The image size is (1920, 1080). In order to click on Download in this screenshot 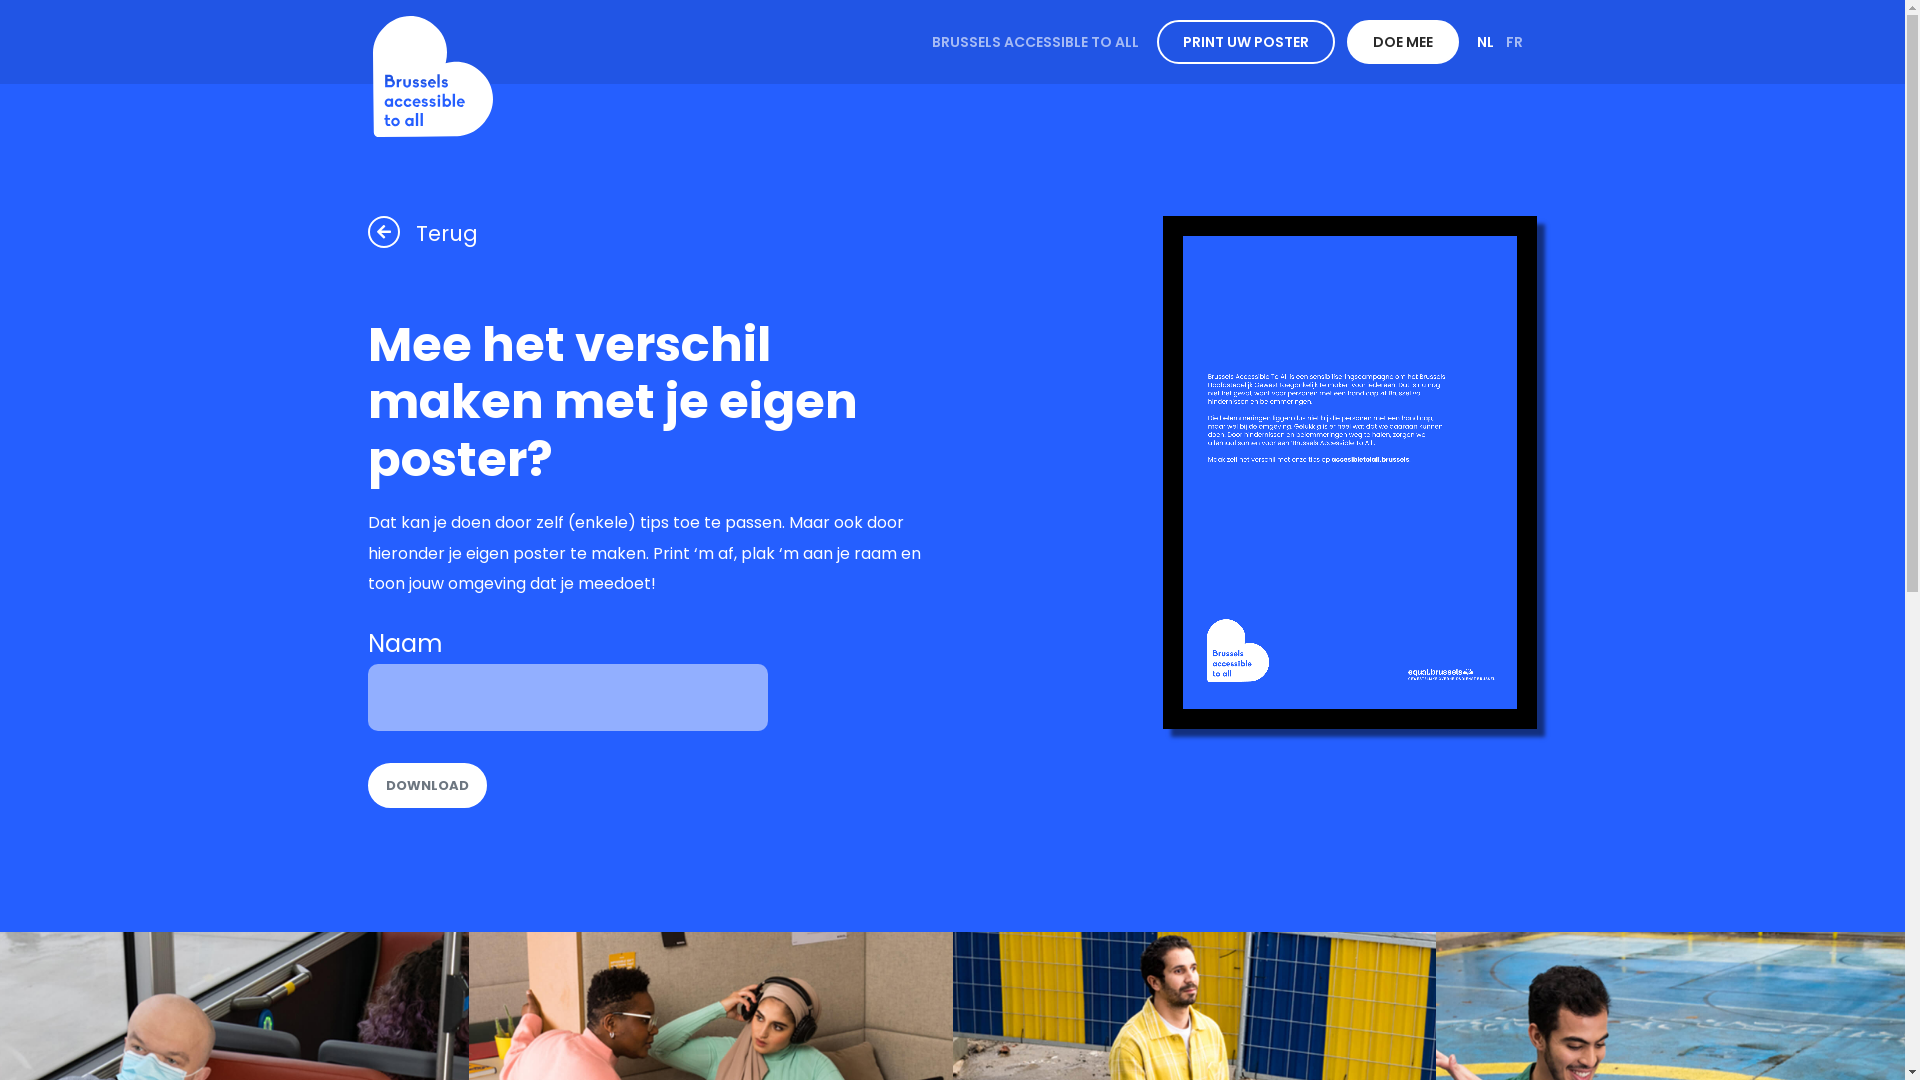, I will do `click(428, 786)`.